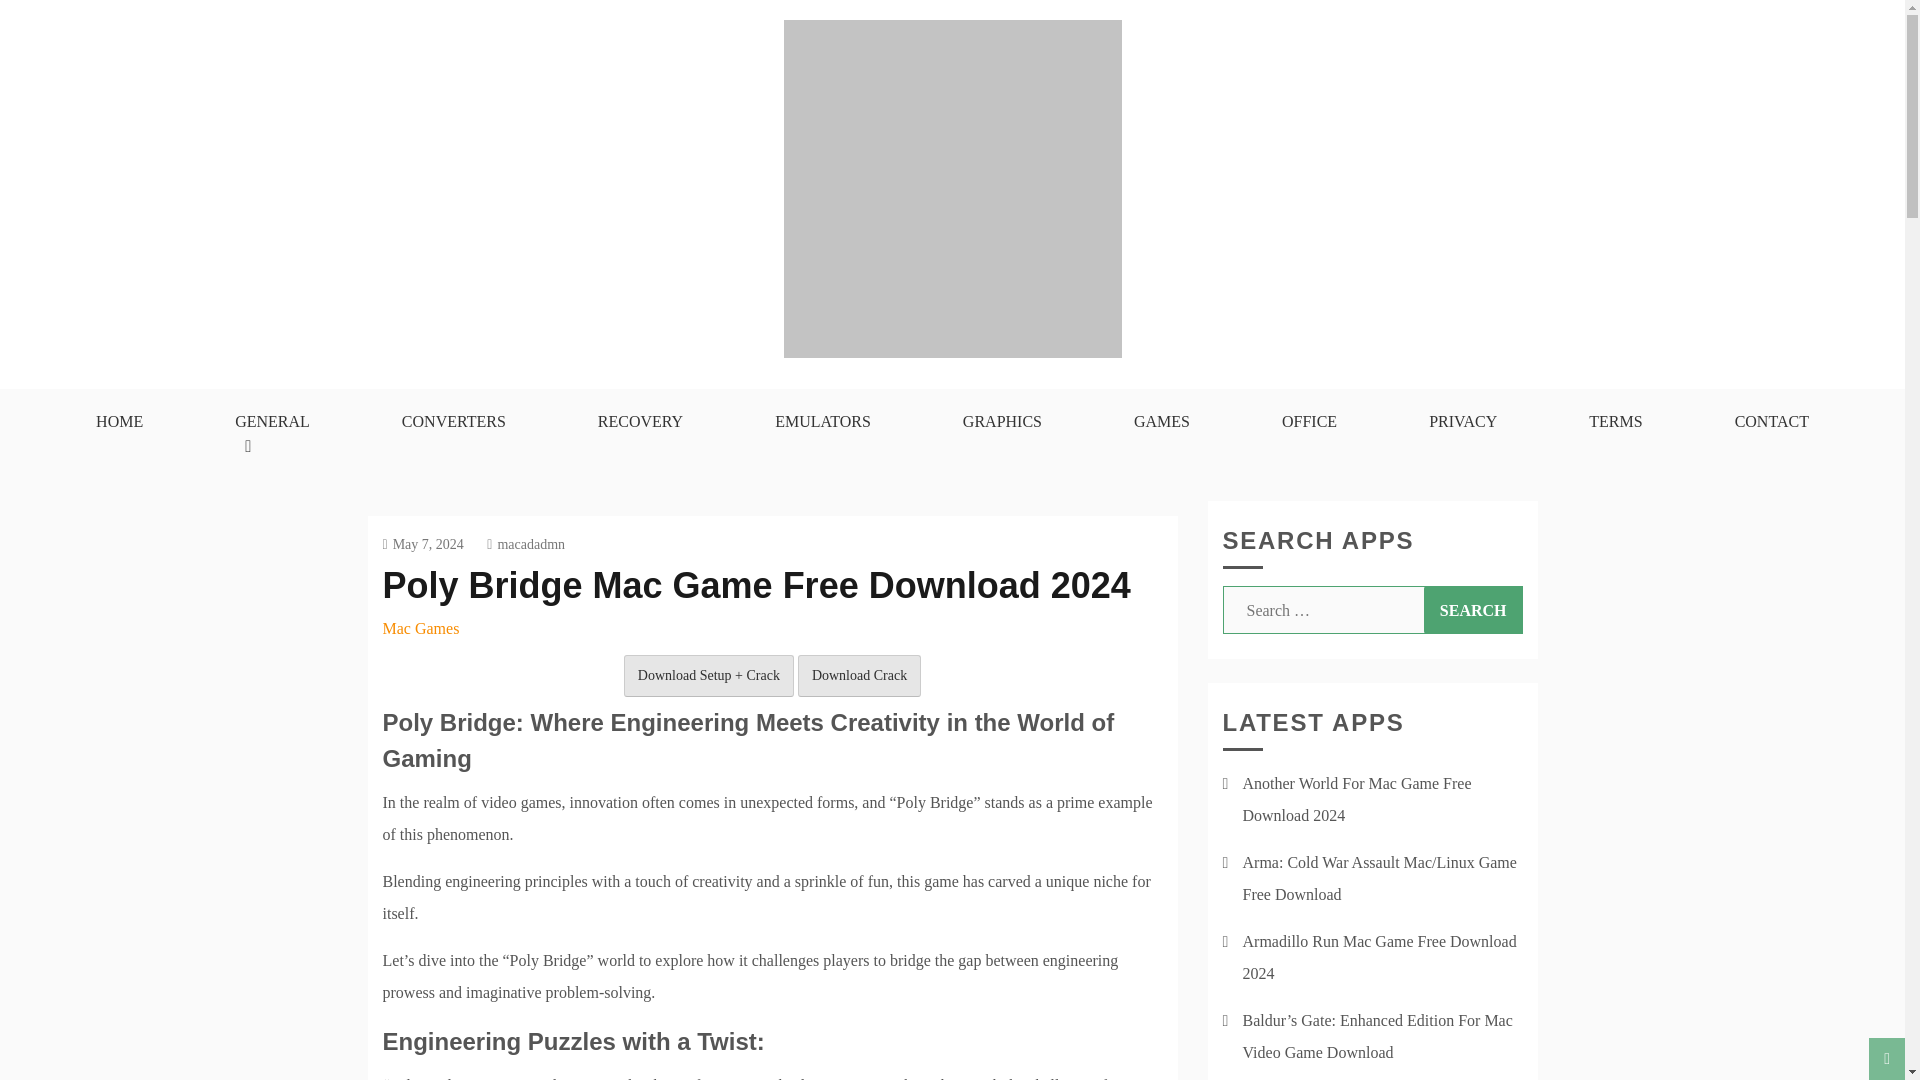 The width and height of the screenshot is (1920, 1080). I want to click on CONVERTERS, so click(454, 421).